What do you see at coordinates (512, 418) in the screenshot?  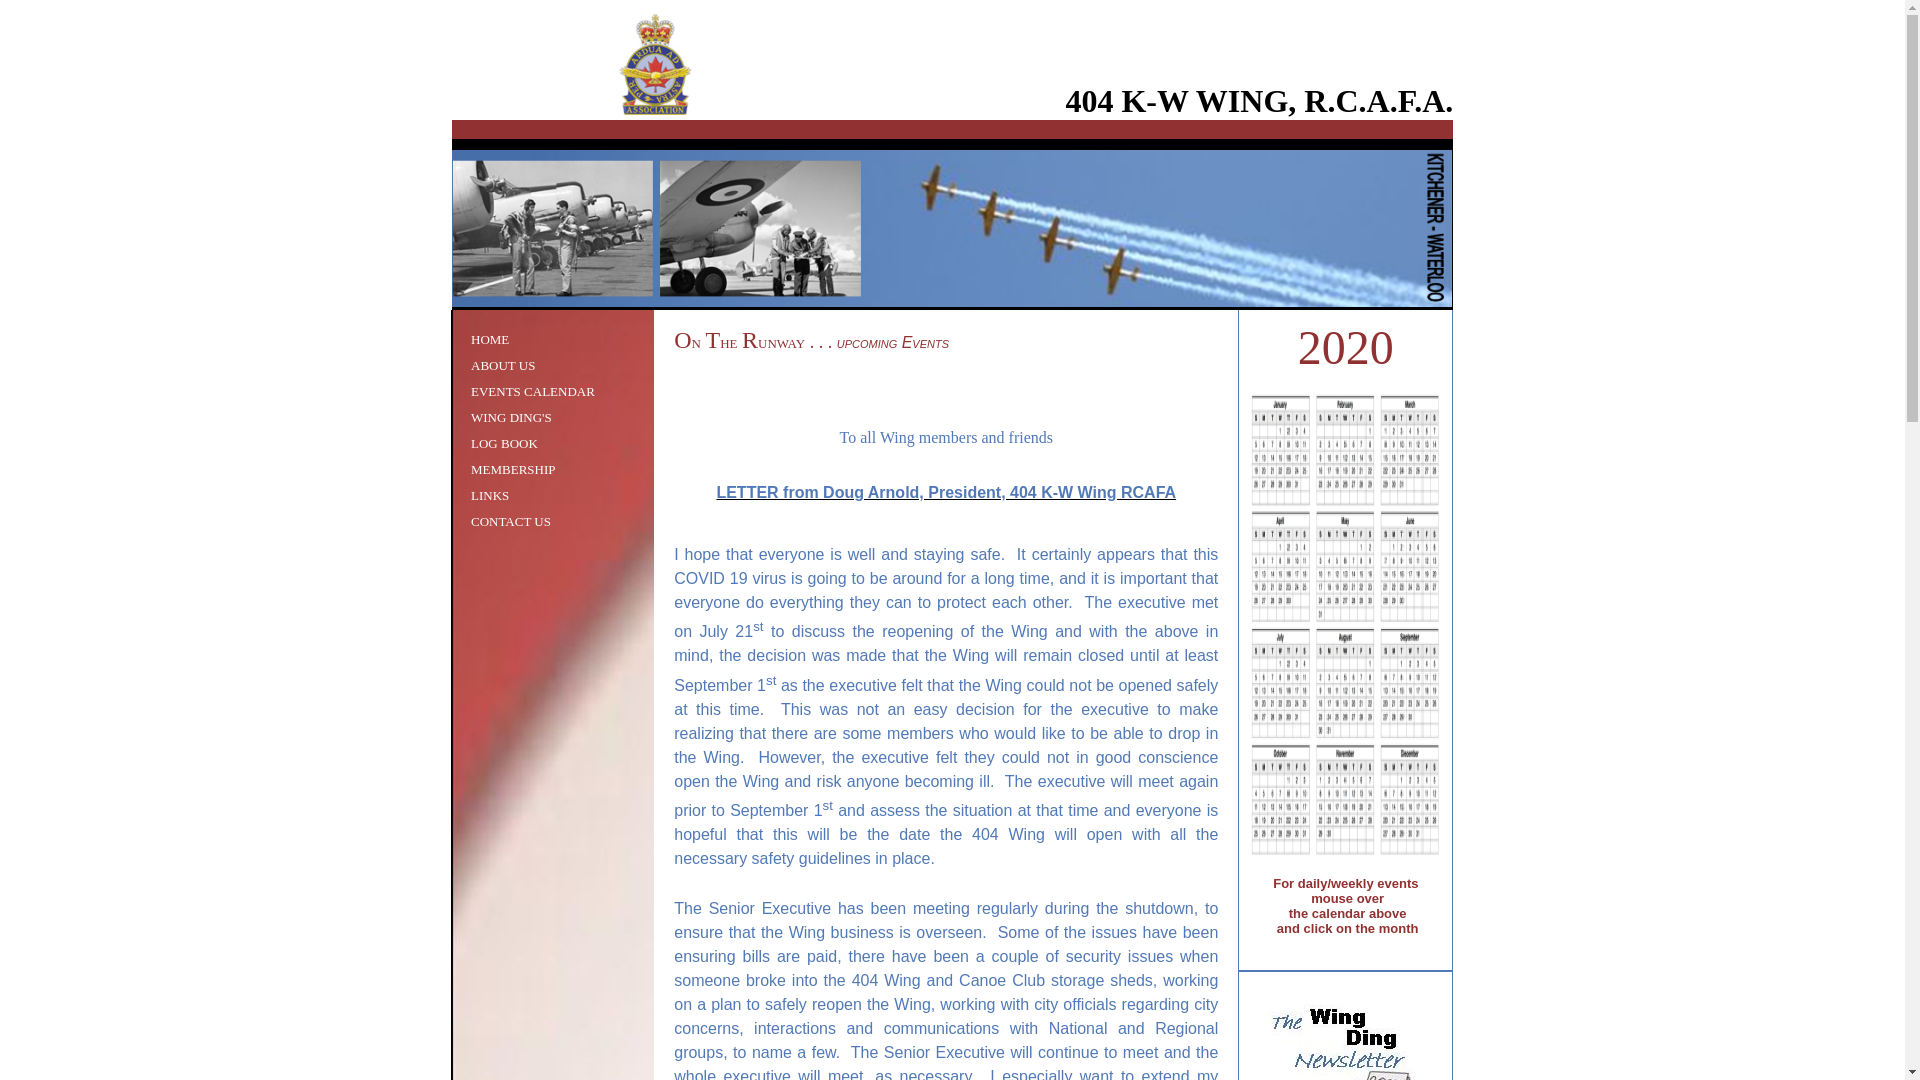 I see `WING DING'S` at bounding box center [512, 418].